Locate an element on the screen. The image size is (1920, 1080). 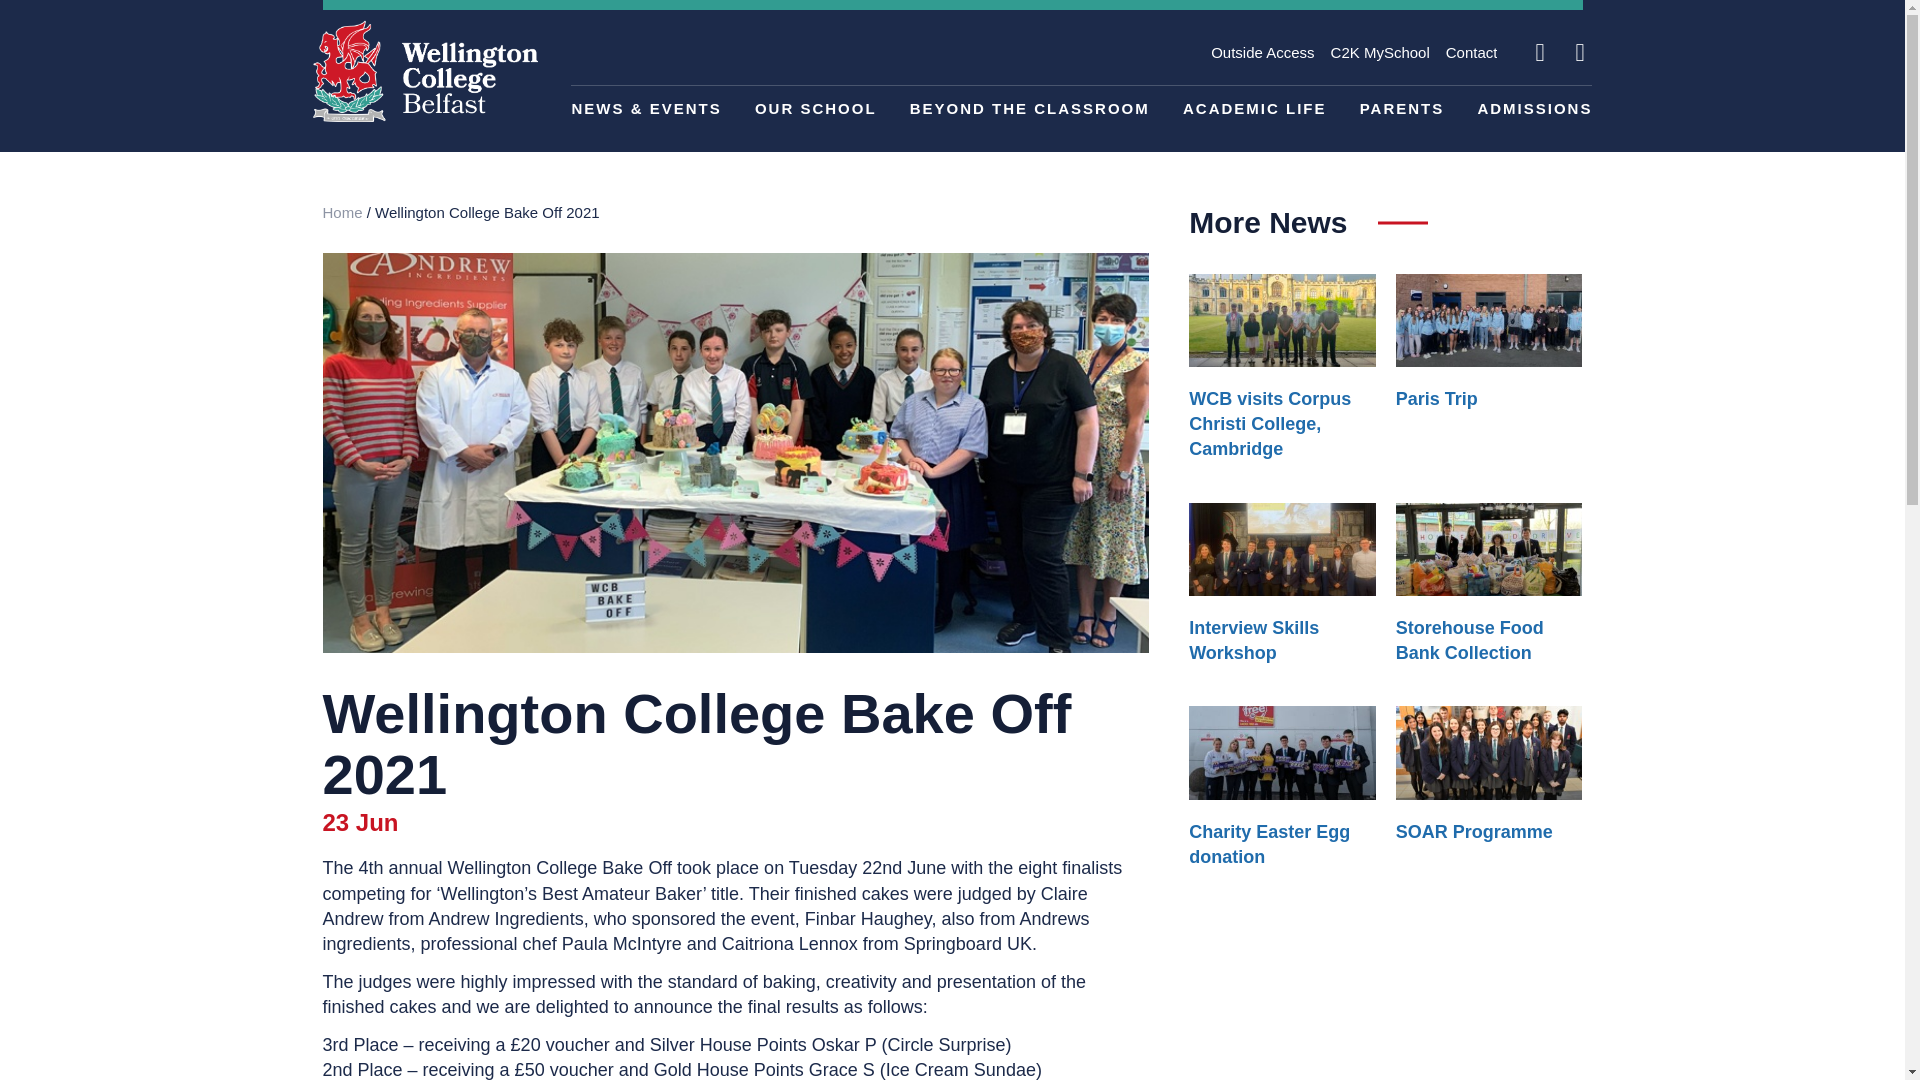
Outside Access is located at coordinates (1262, 52).